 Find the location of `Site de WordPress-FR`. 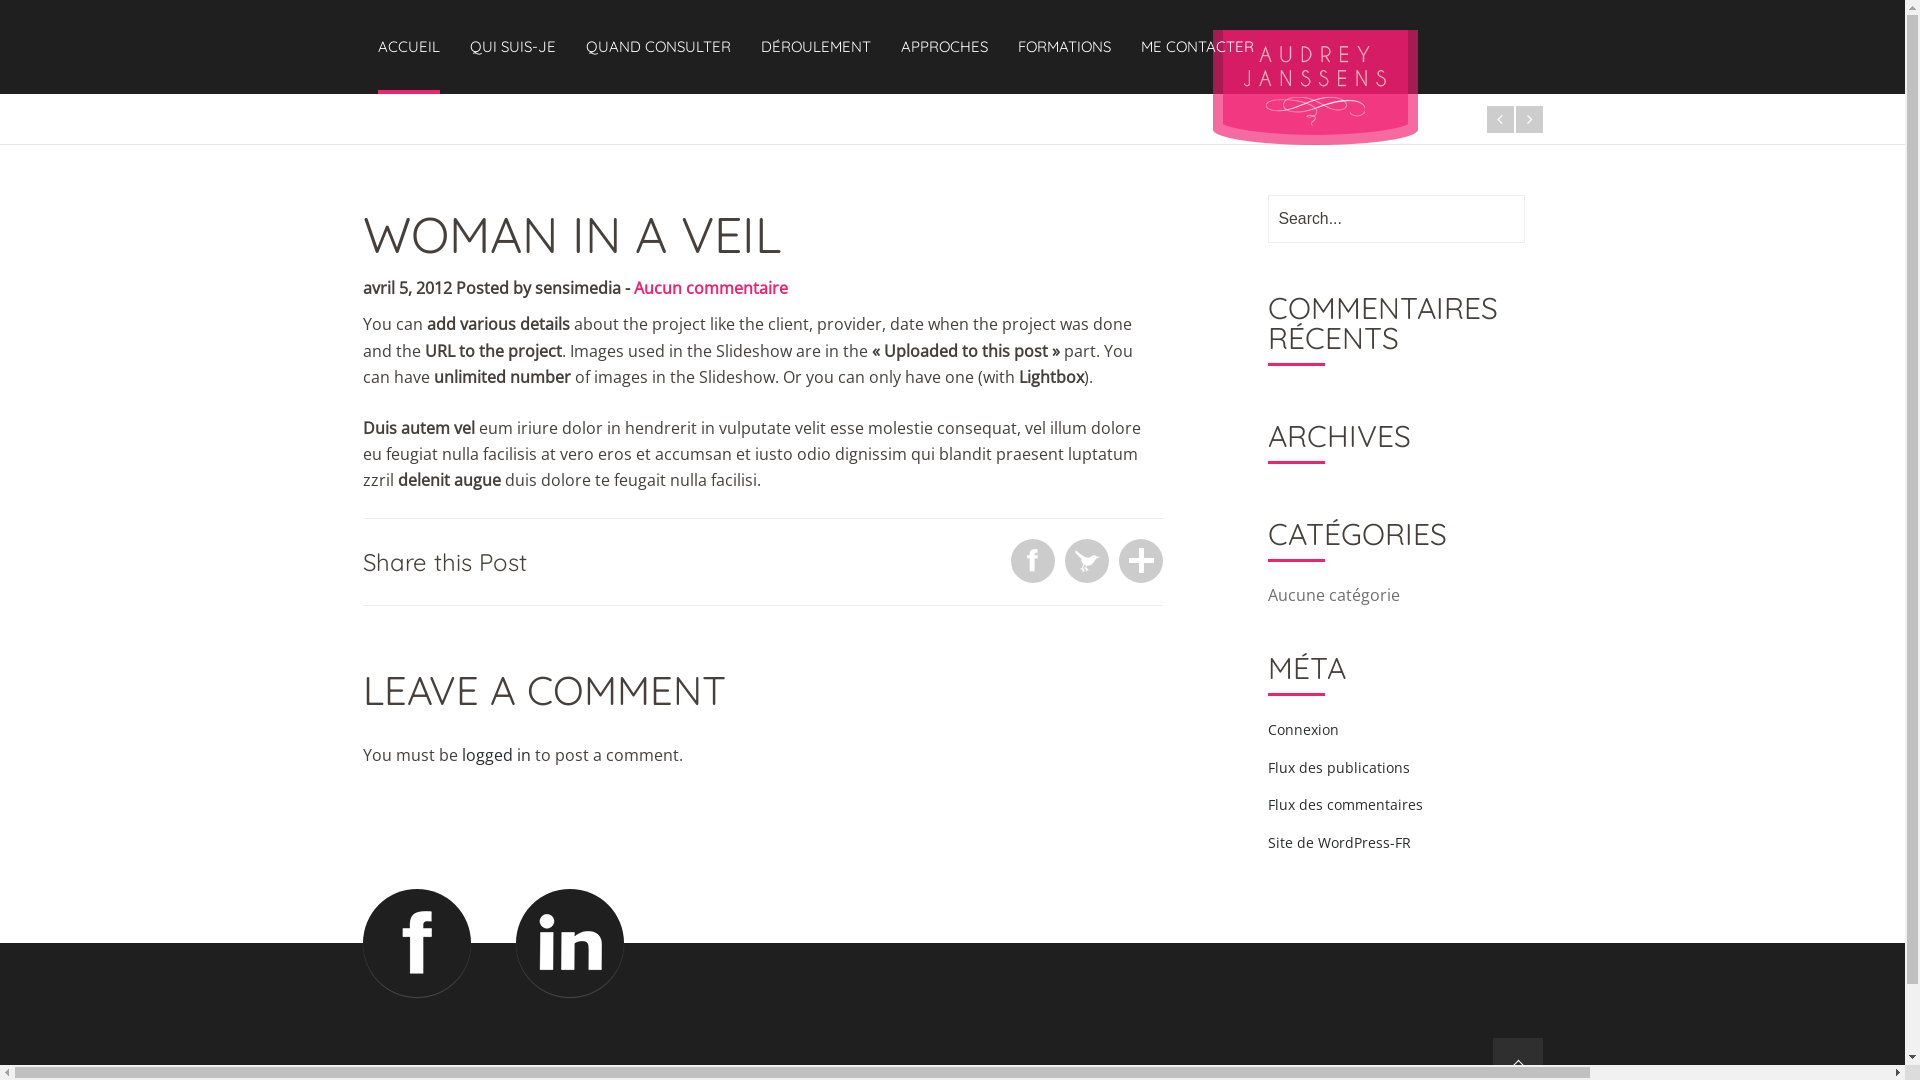

Site de WordPress-FR is located at coordinates (1340, 842).